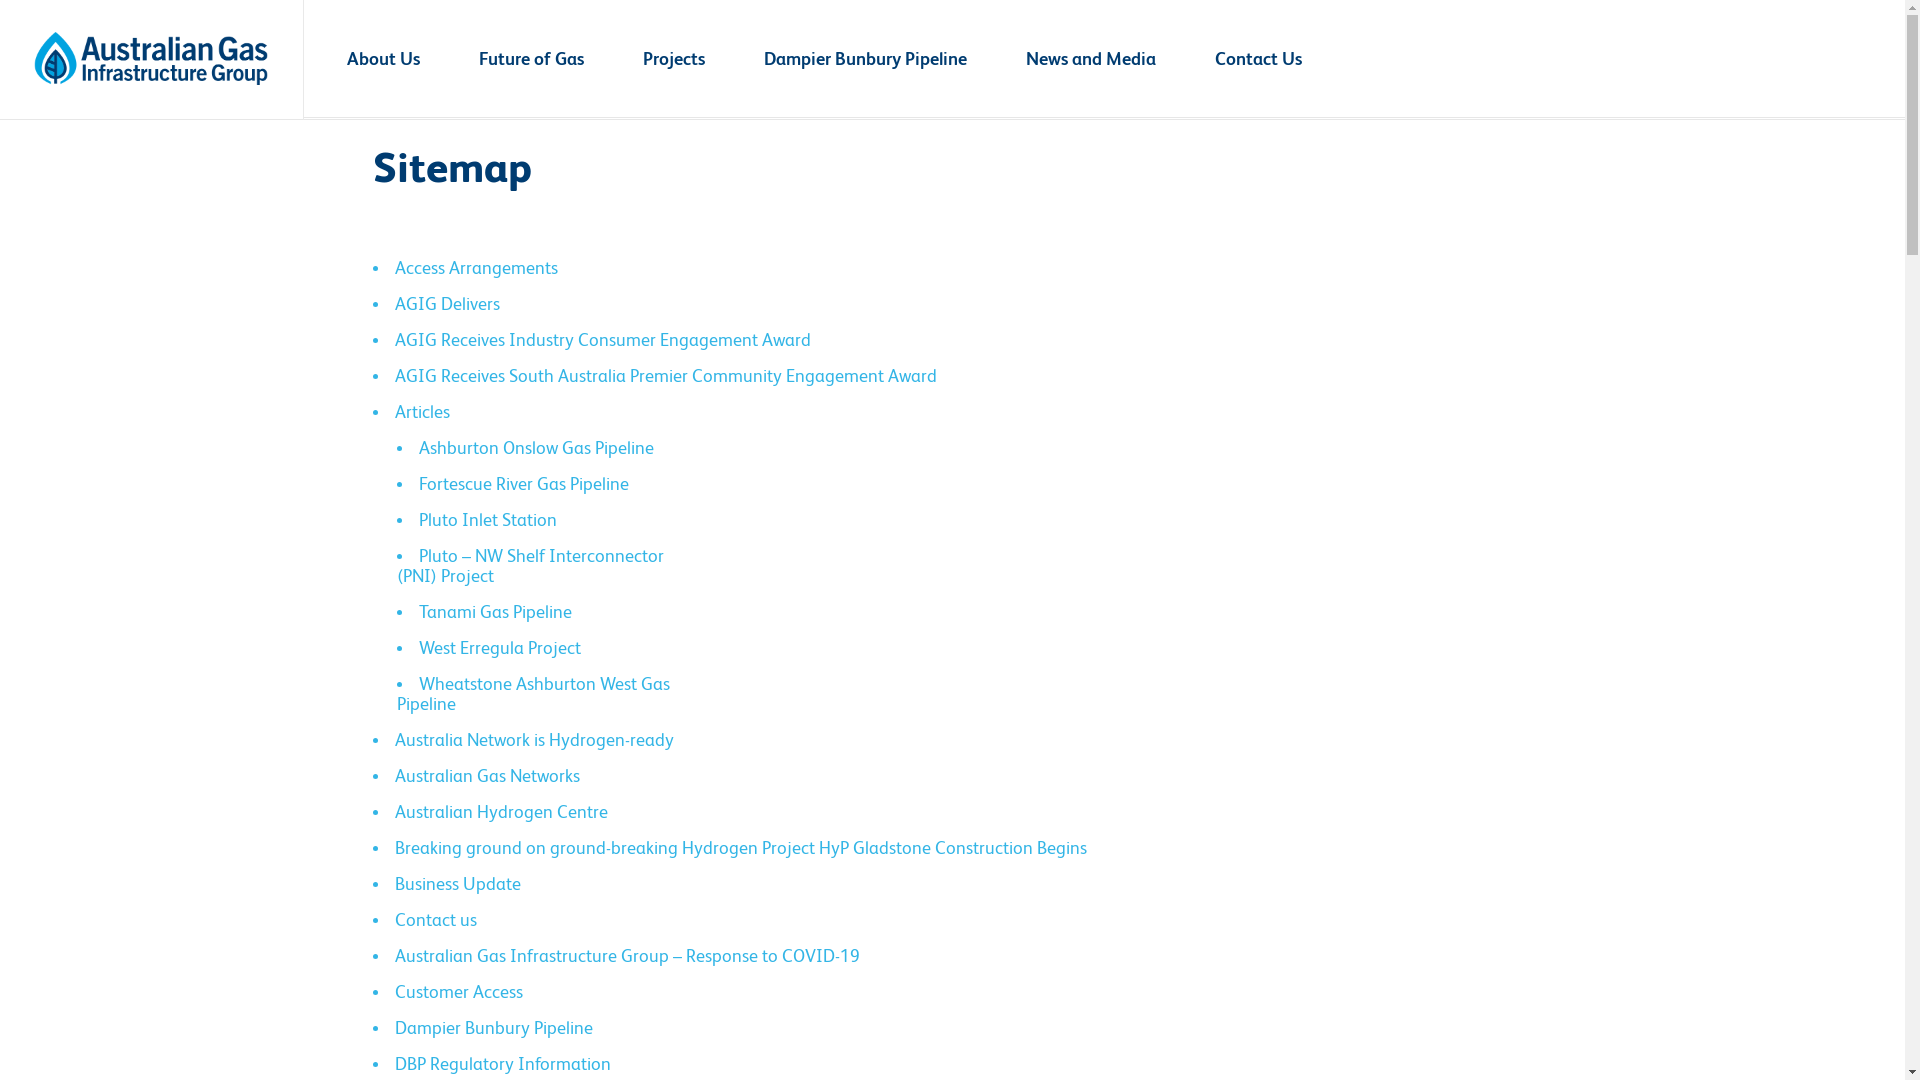  I want to click on Australia Network is Hydrogen-ready, so click(534, 740).